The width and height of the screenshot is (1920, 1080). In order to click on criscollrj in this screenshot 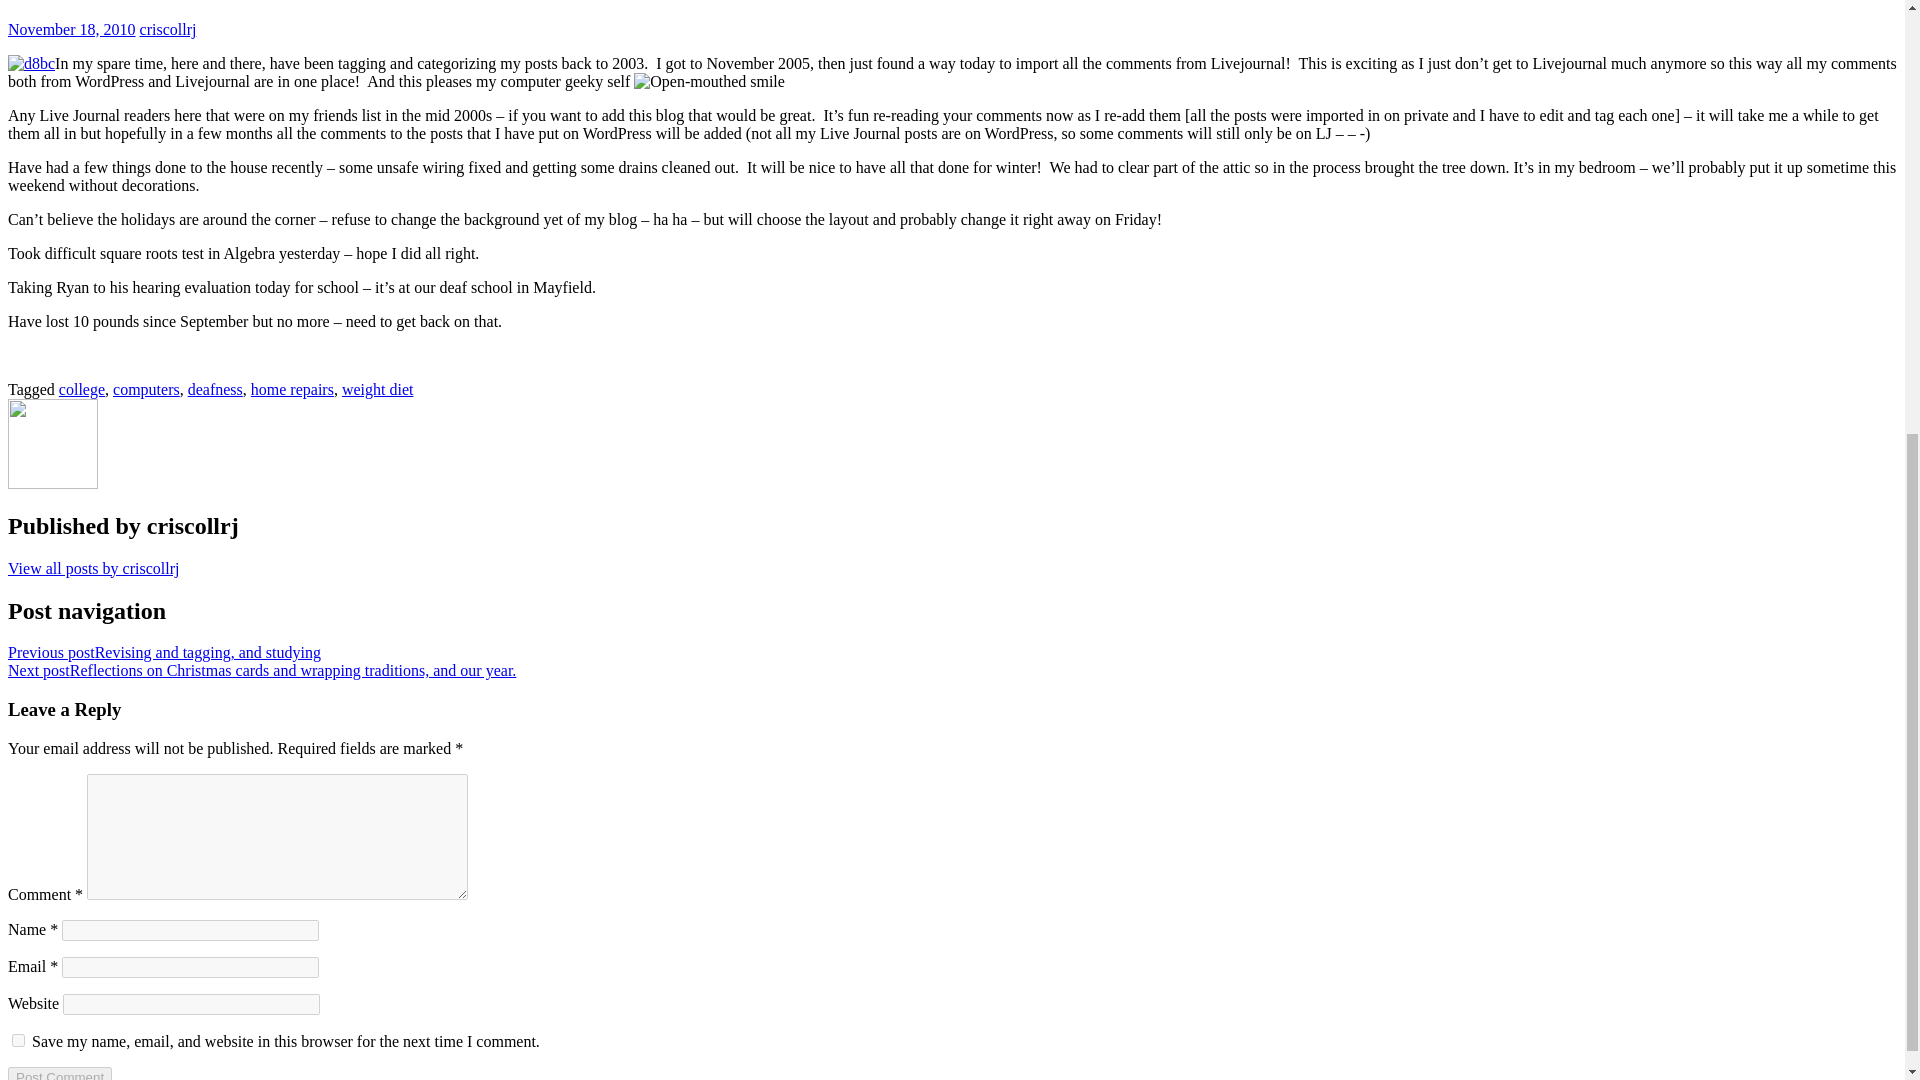, I will do `click(168, 28)`.